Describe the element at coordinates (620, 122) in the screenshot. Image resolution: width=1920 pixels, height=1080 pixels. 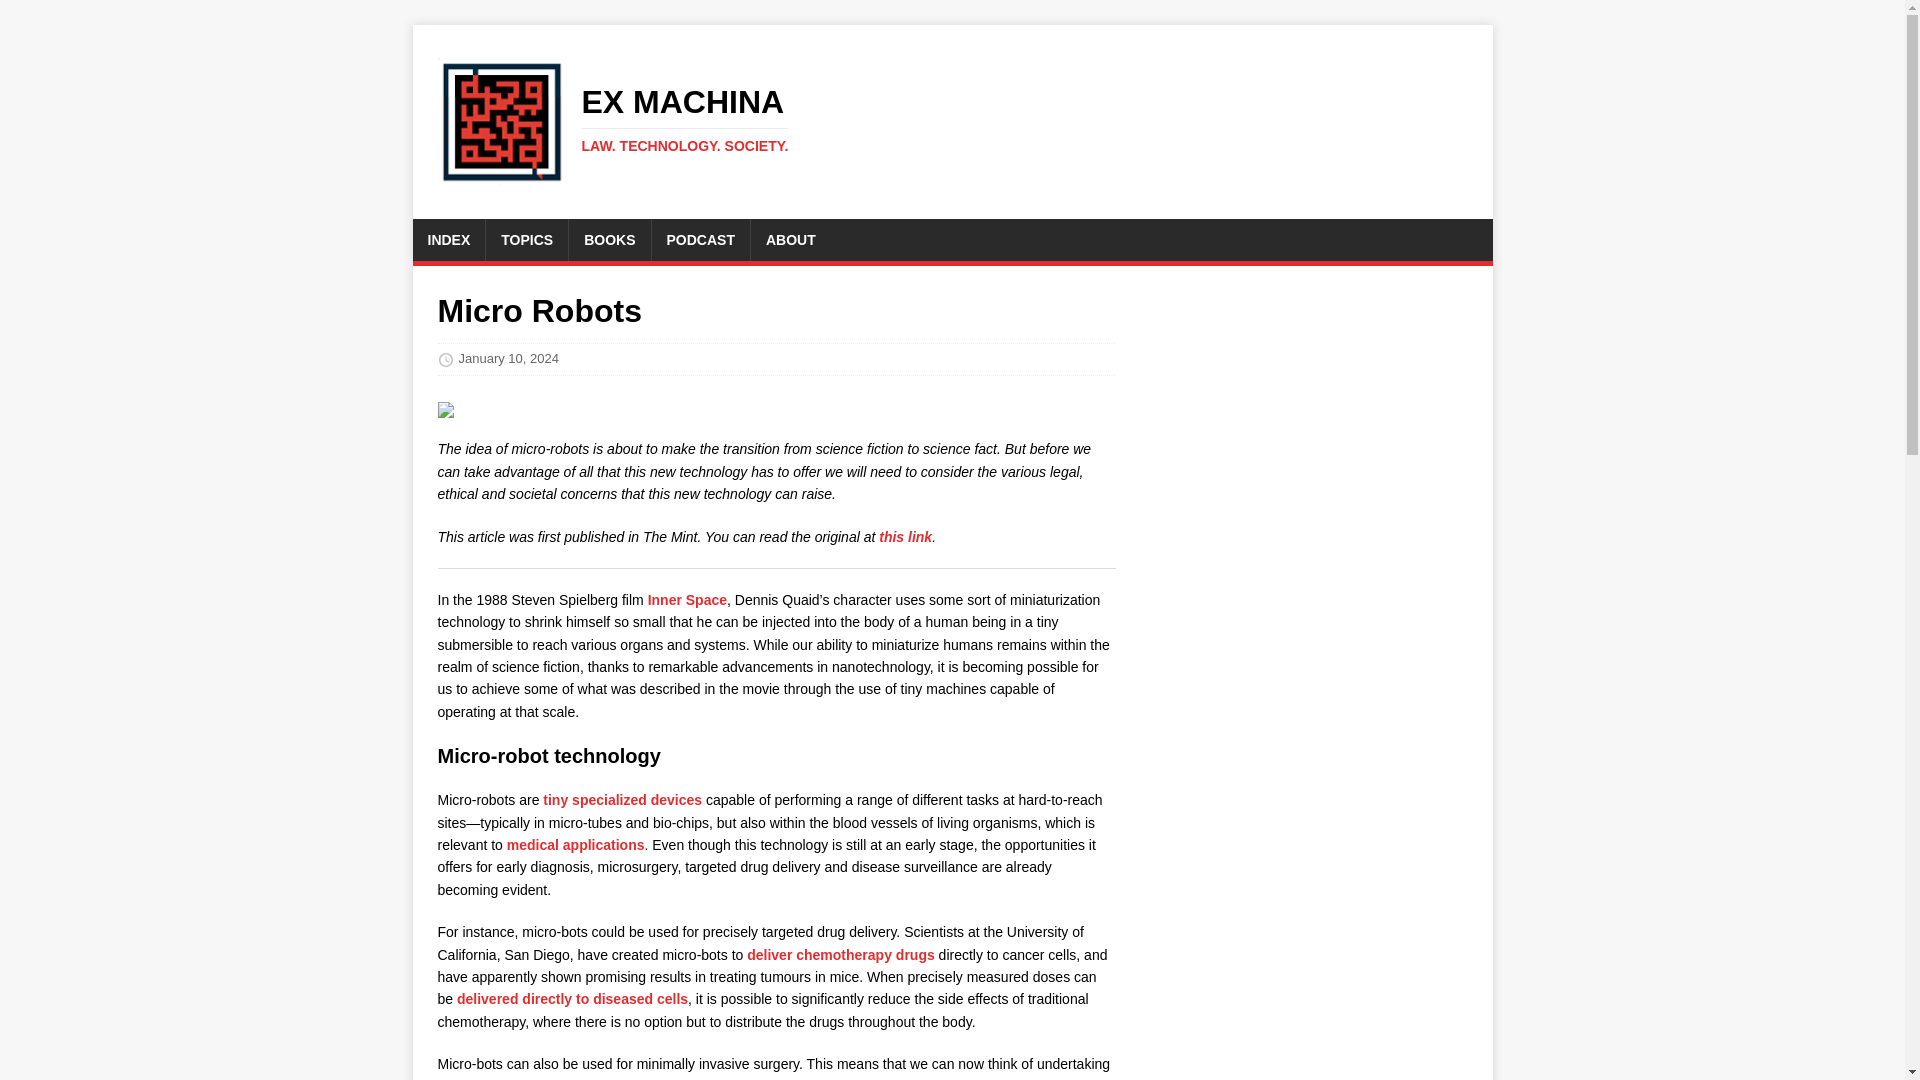
I see `Ex Machina` at that location.